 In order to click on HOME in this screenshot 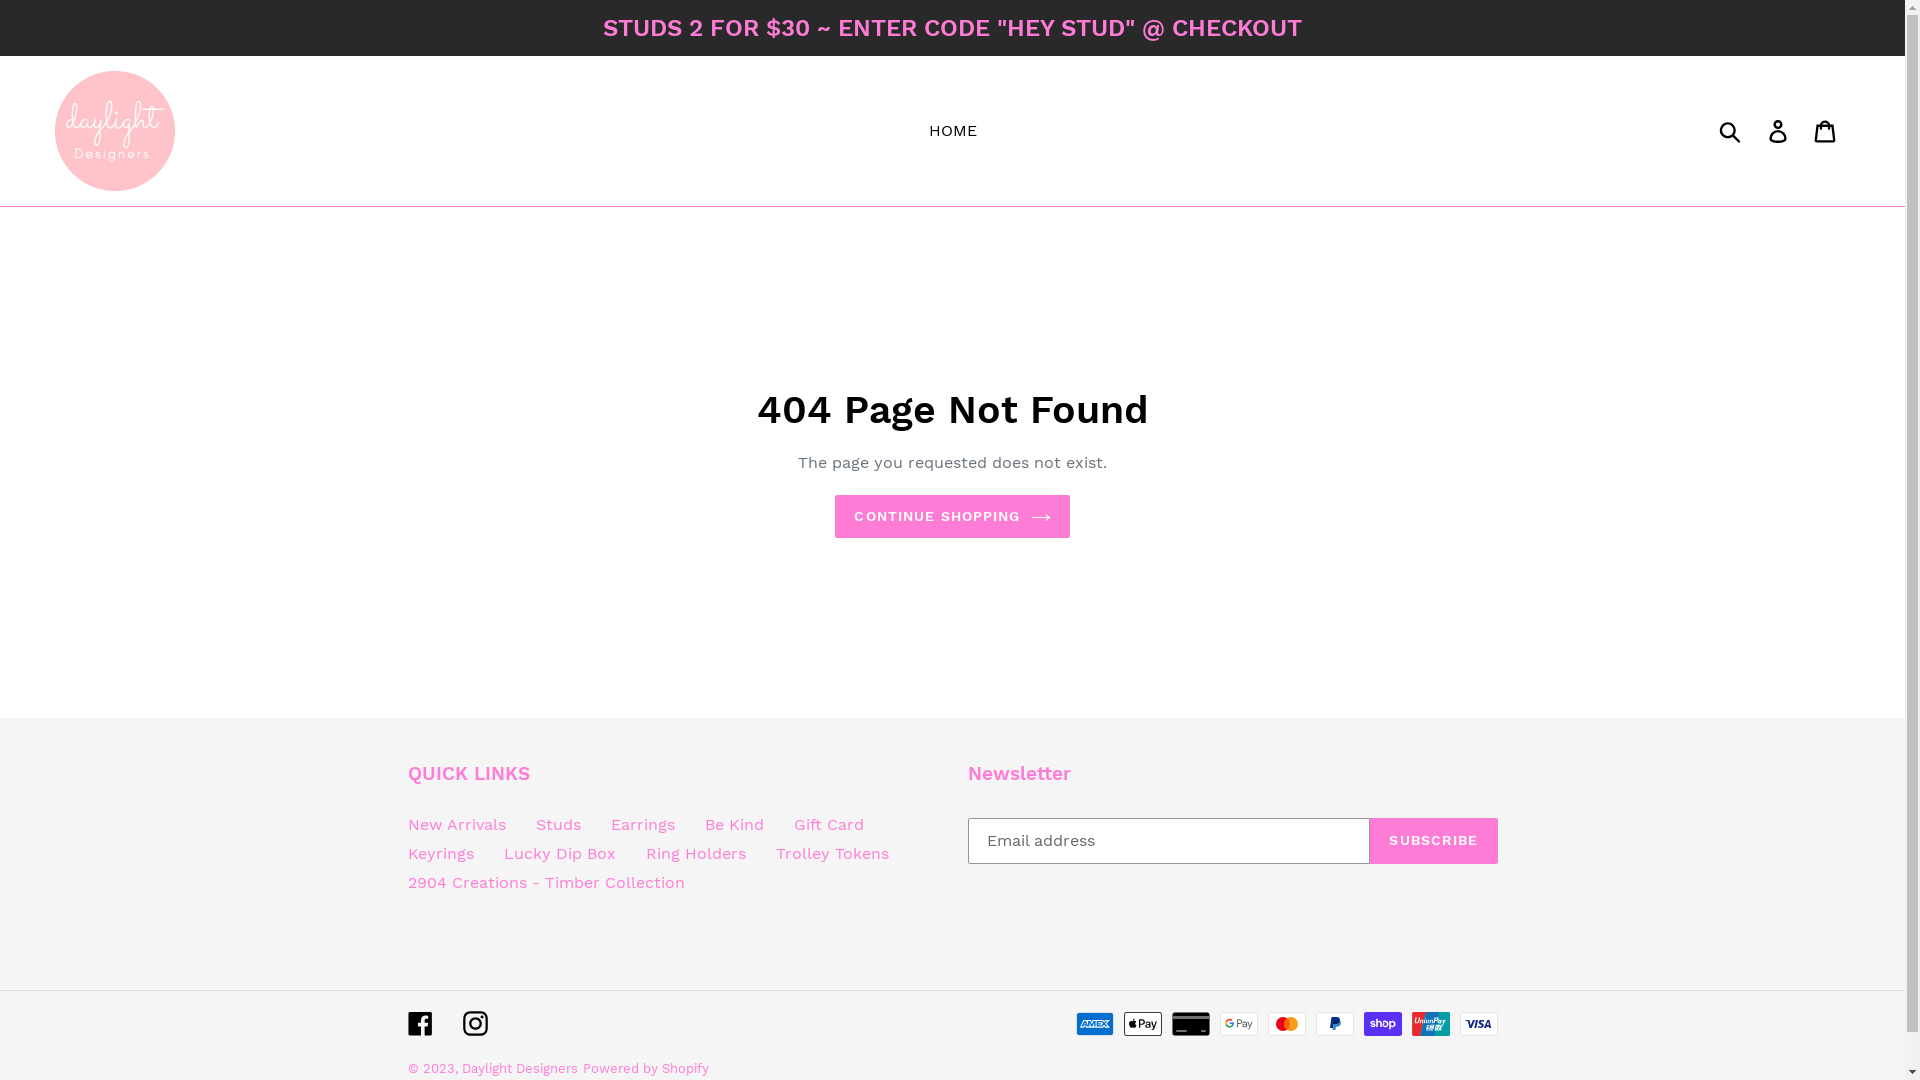, I will do `click(952, 131)`.